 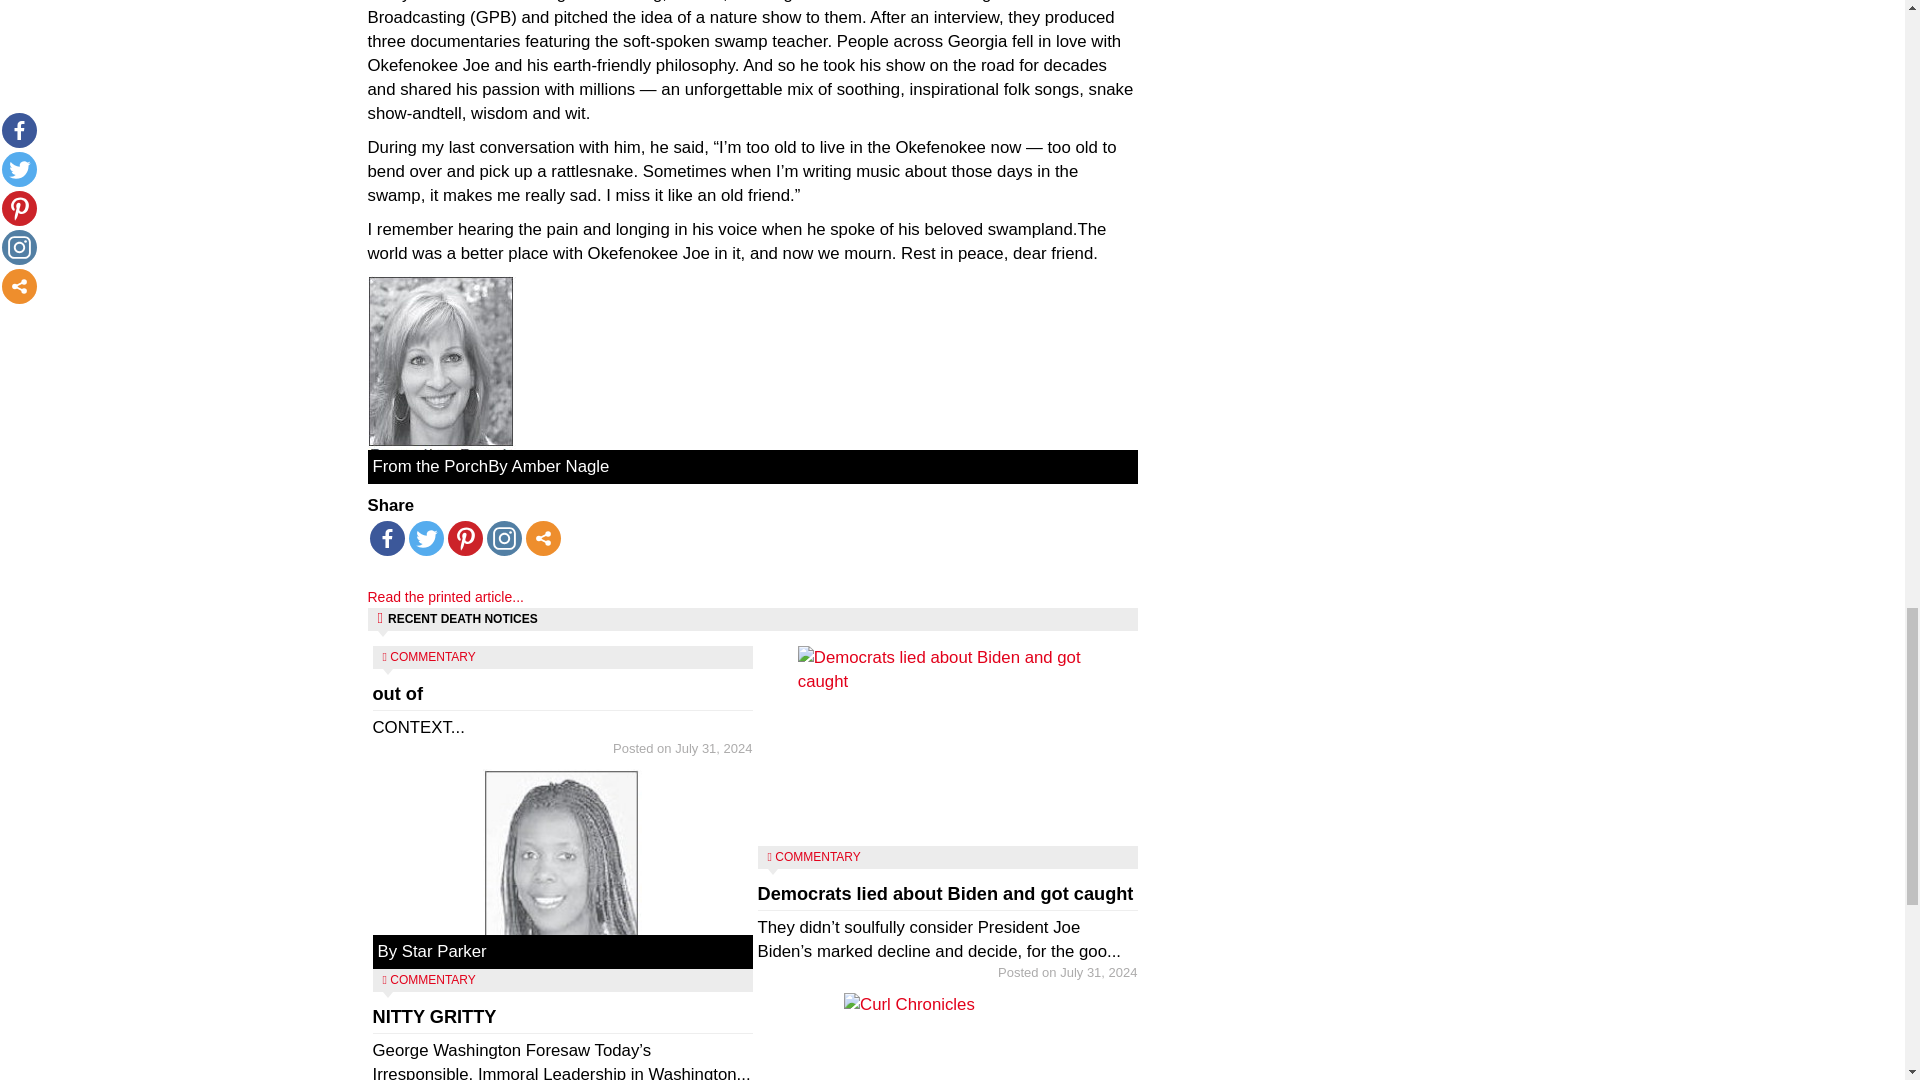 What do you see at coordinates (502, 538) in the screenshot?
I see `out of` at bounding box center [502, 538].